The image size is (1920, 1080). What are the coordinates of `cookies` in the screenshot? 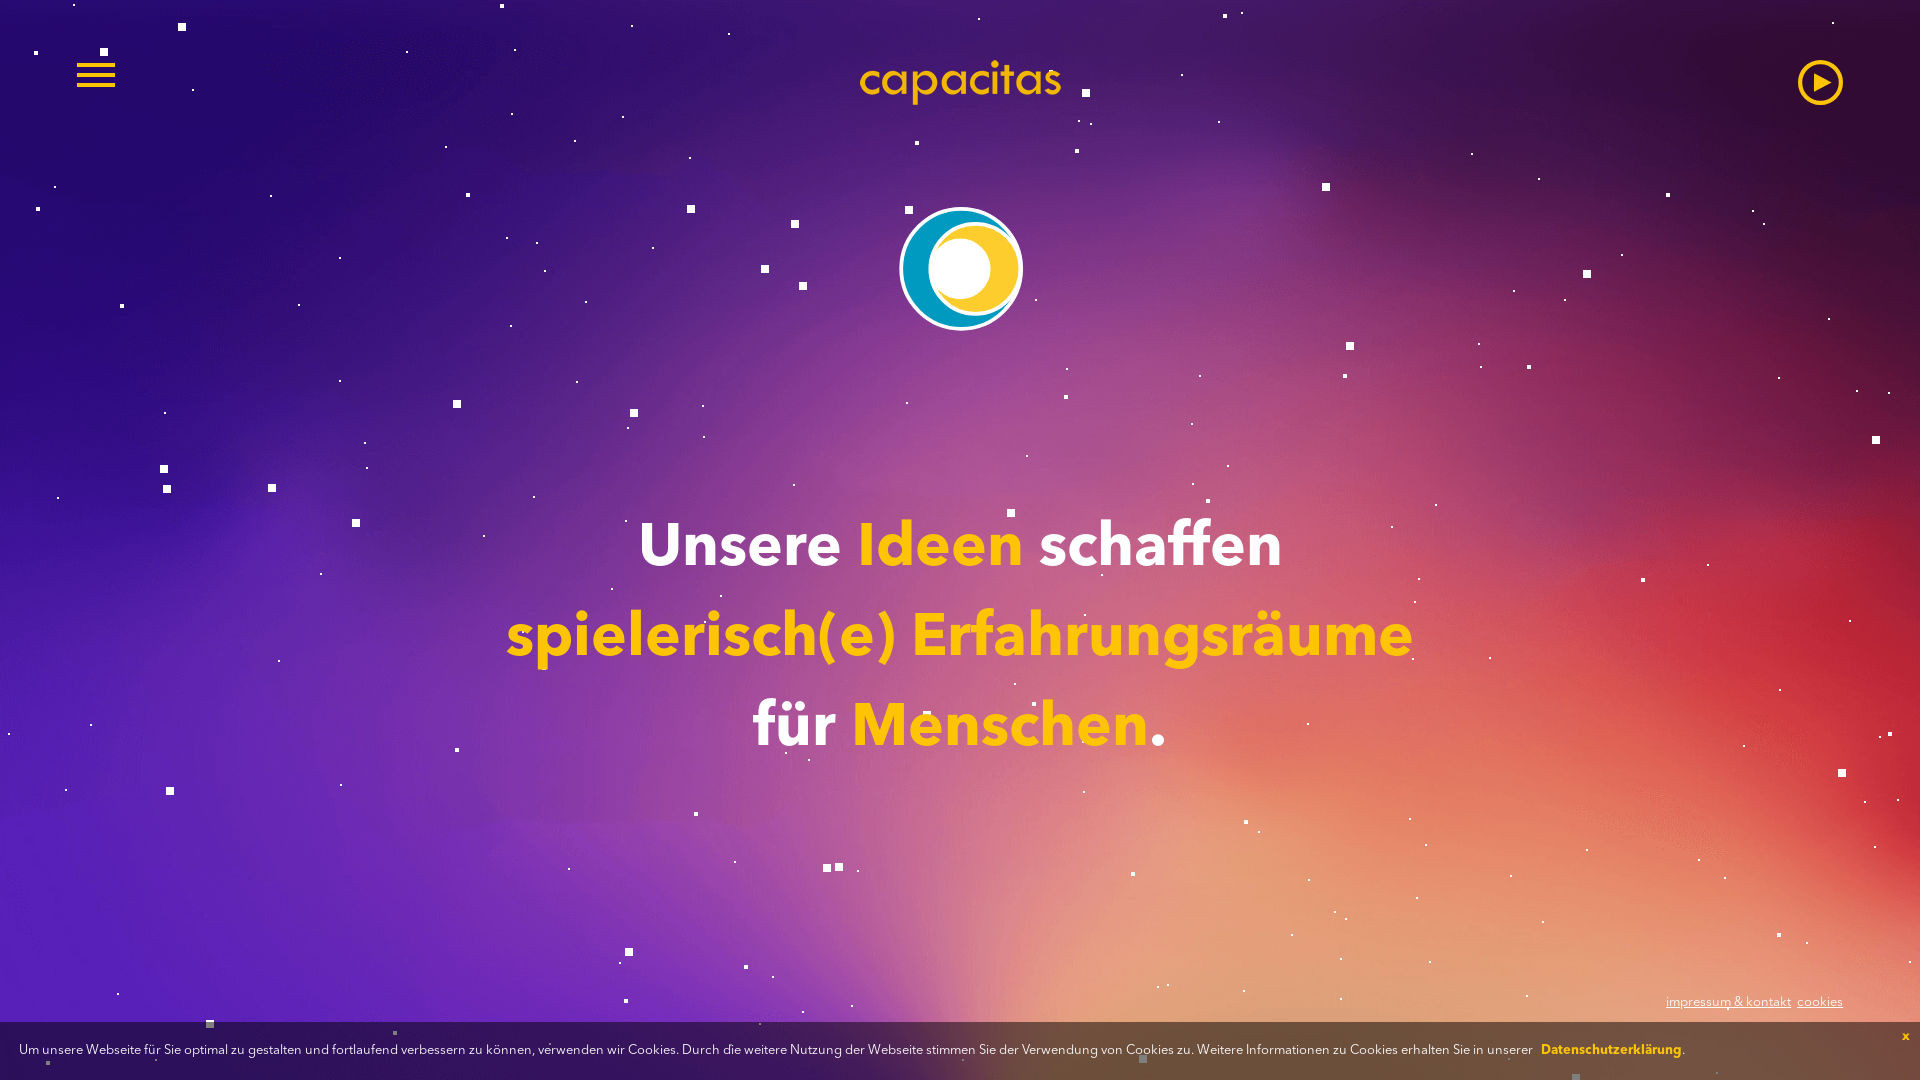 It's located at (1820, 1002).